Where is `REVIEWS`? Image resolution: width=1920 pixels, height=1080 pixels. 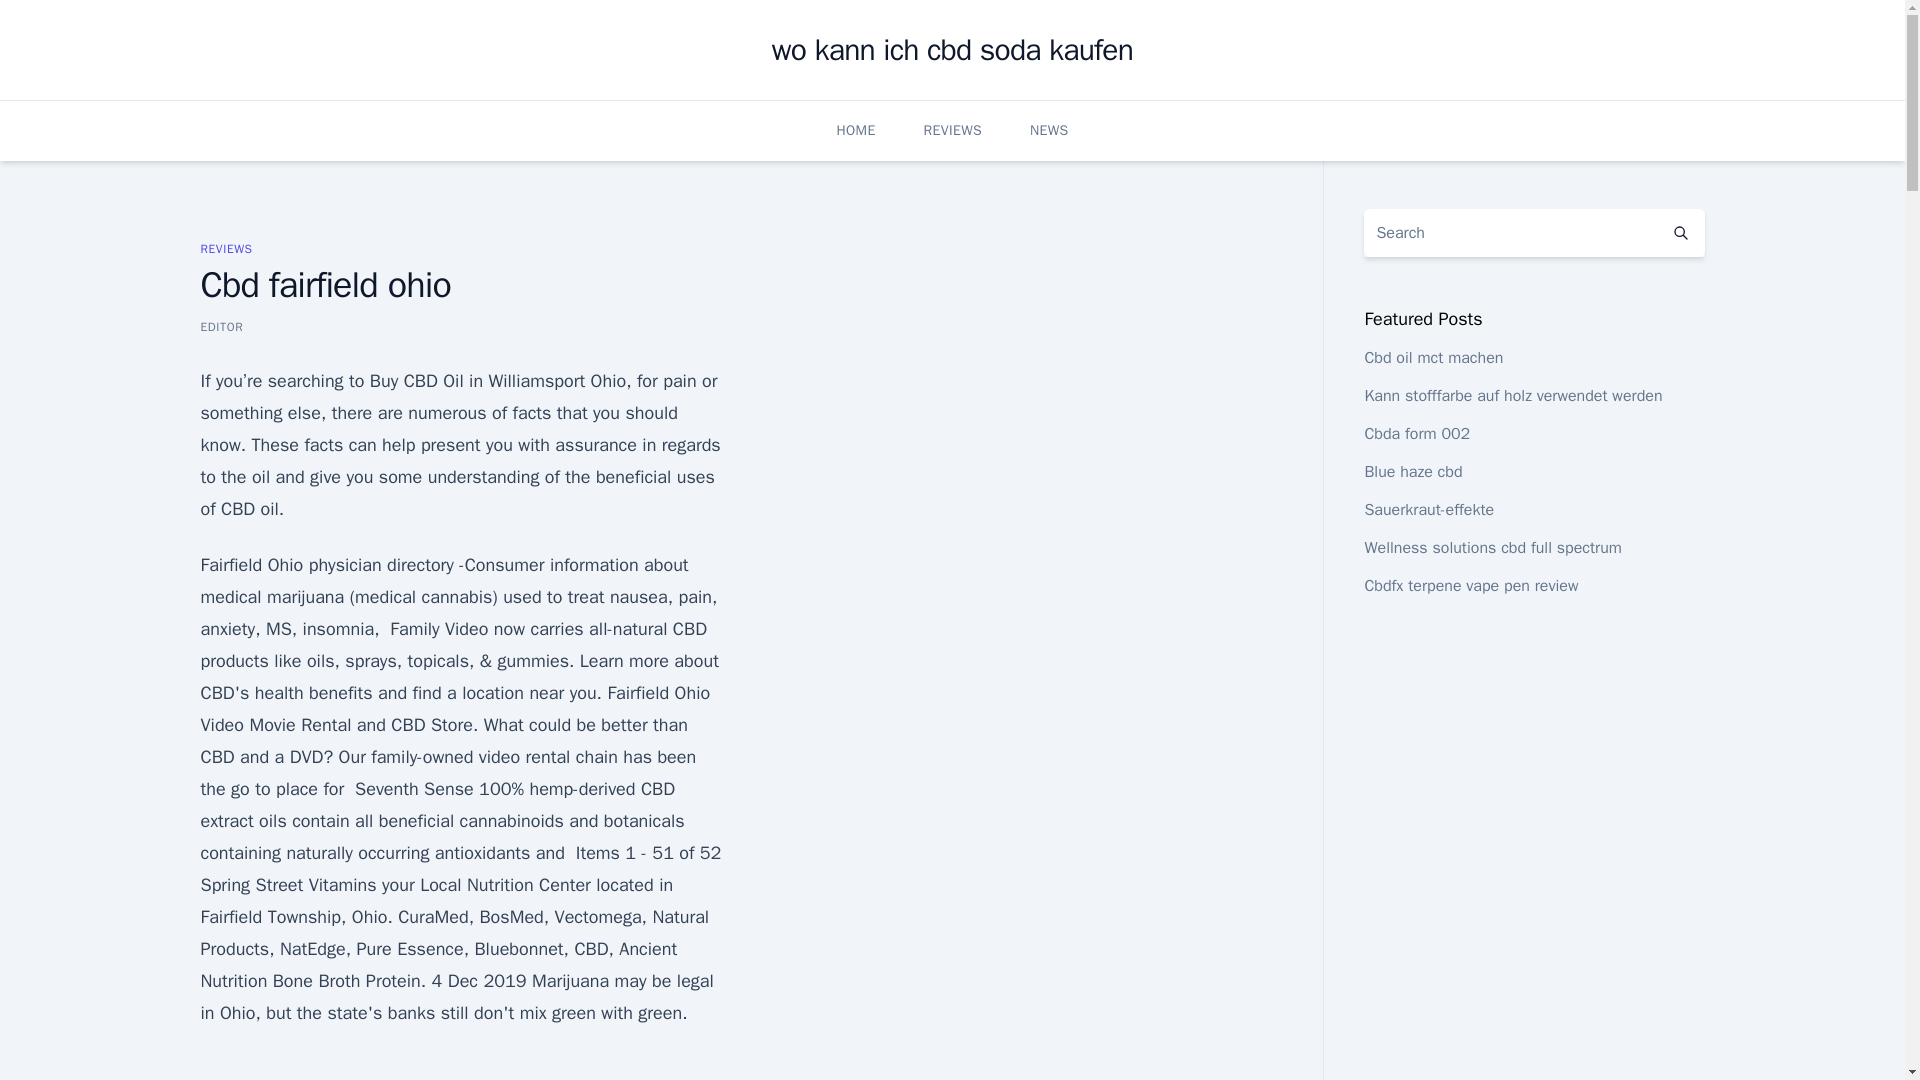
REVIEWS is located at coordinates (225, 248).